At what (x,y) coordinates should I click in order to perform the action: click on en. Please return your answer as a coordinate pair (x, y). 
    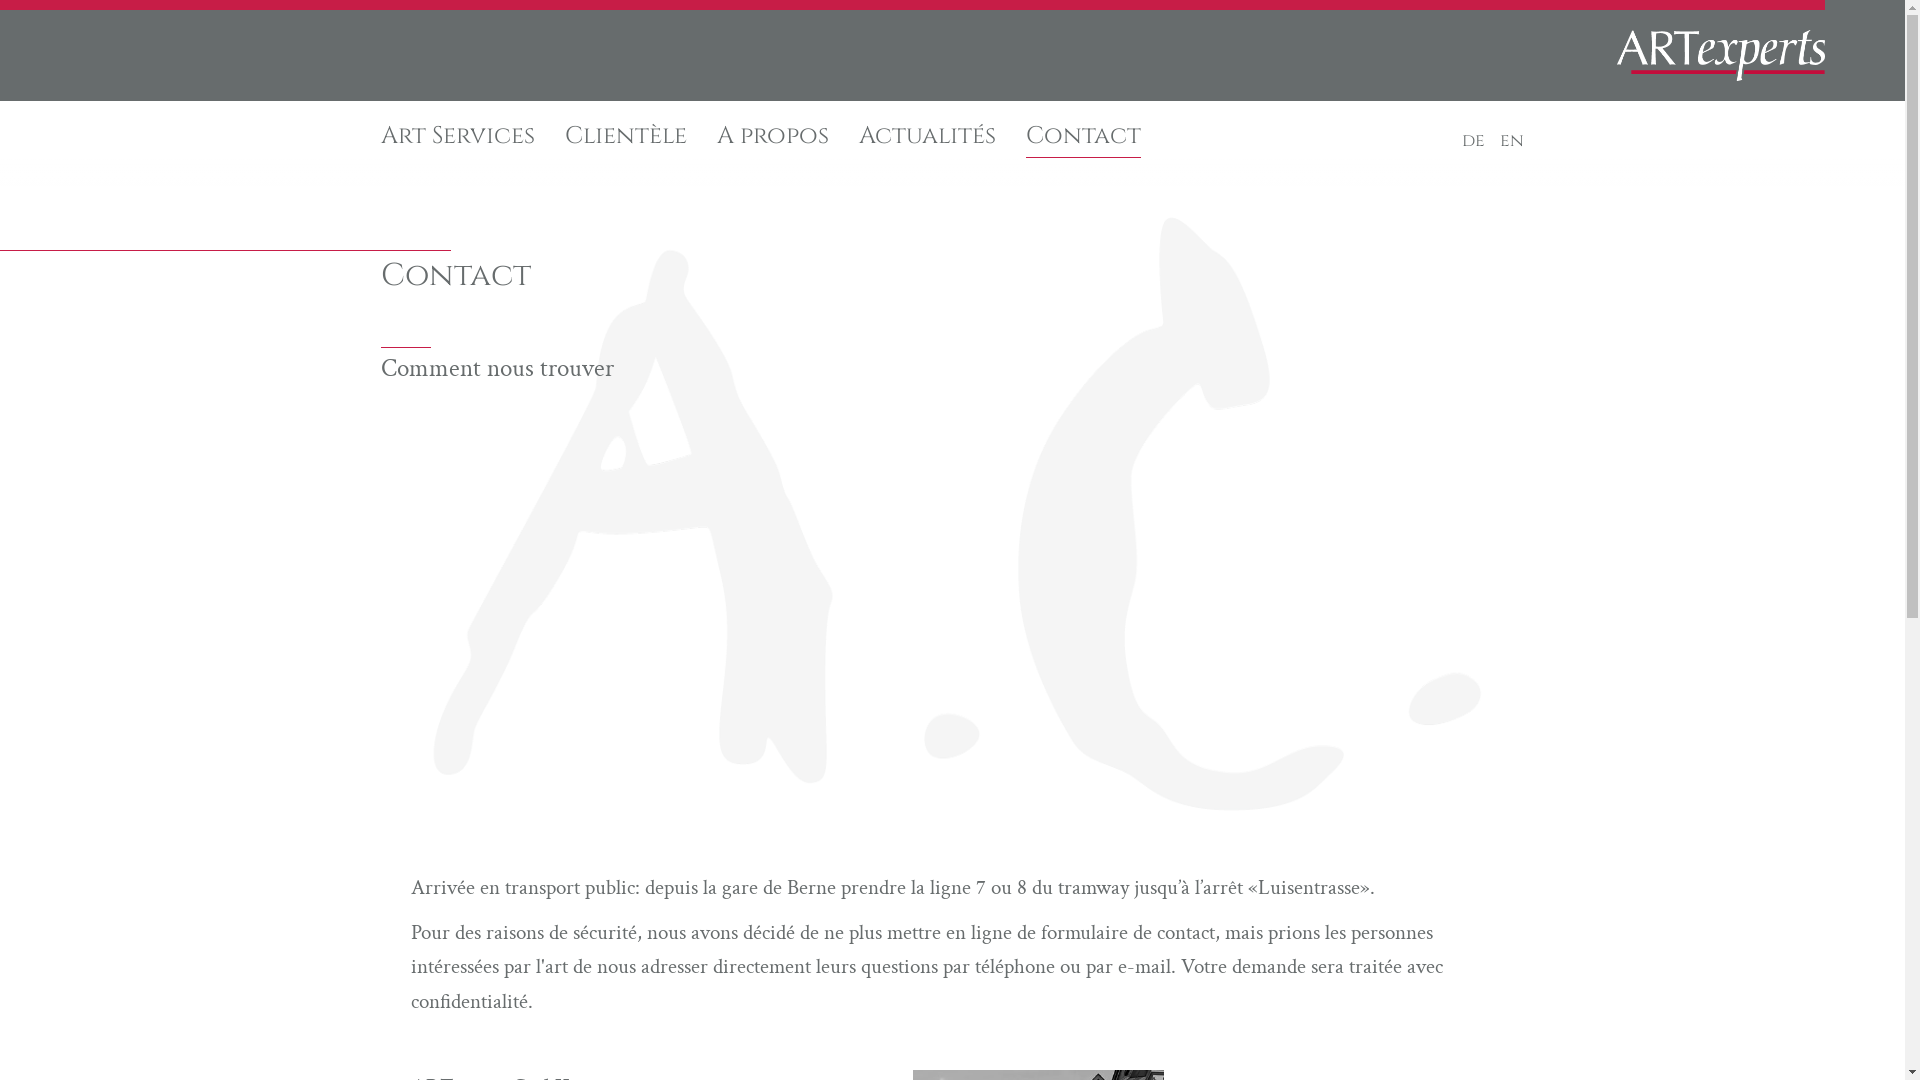
    Looking at the image, I should click on (1512, 141).